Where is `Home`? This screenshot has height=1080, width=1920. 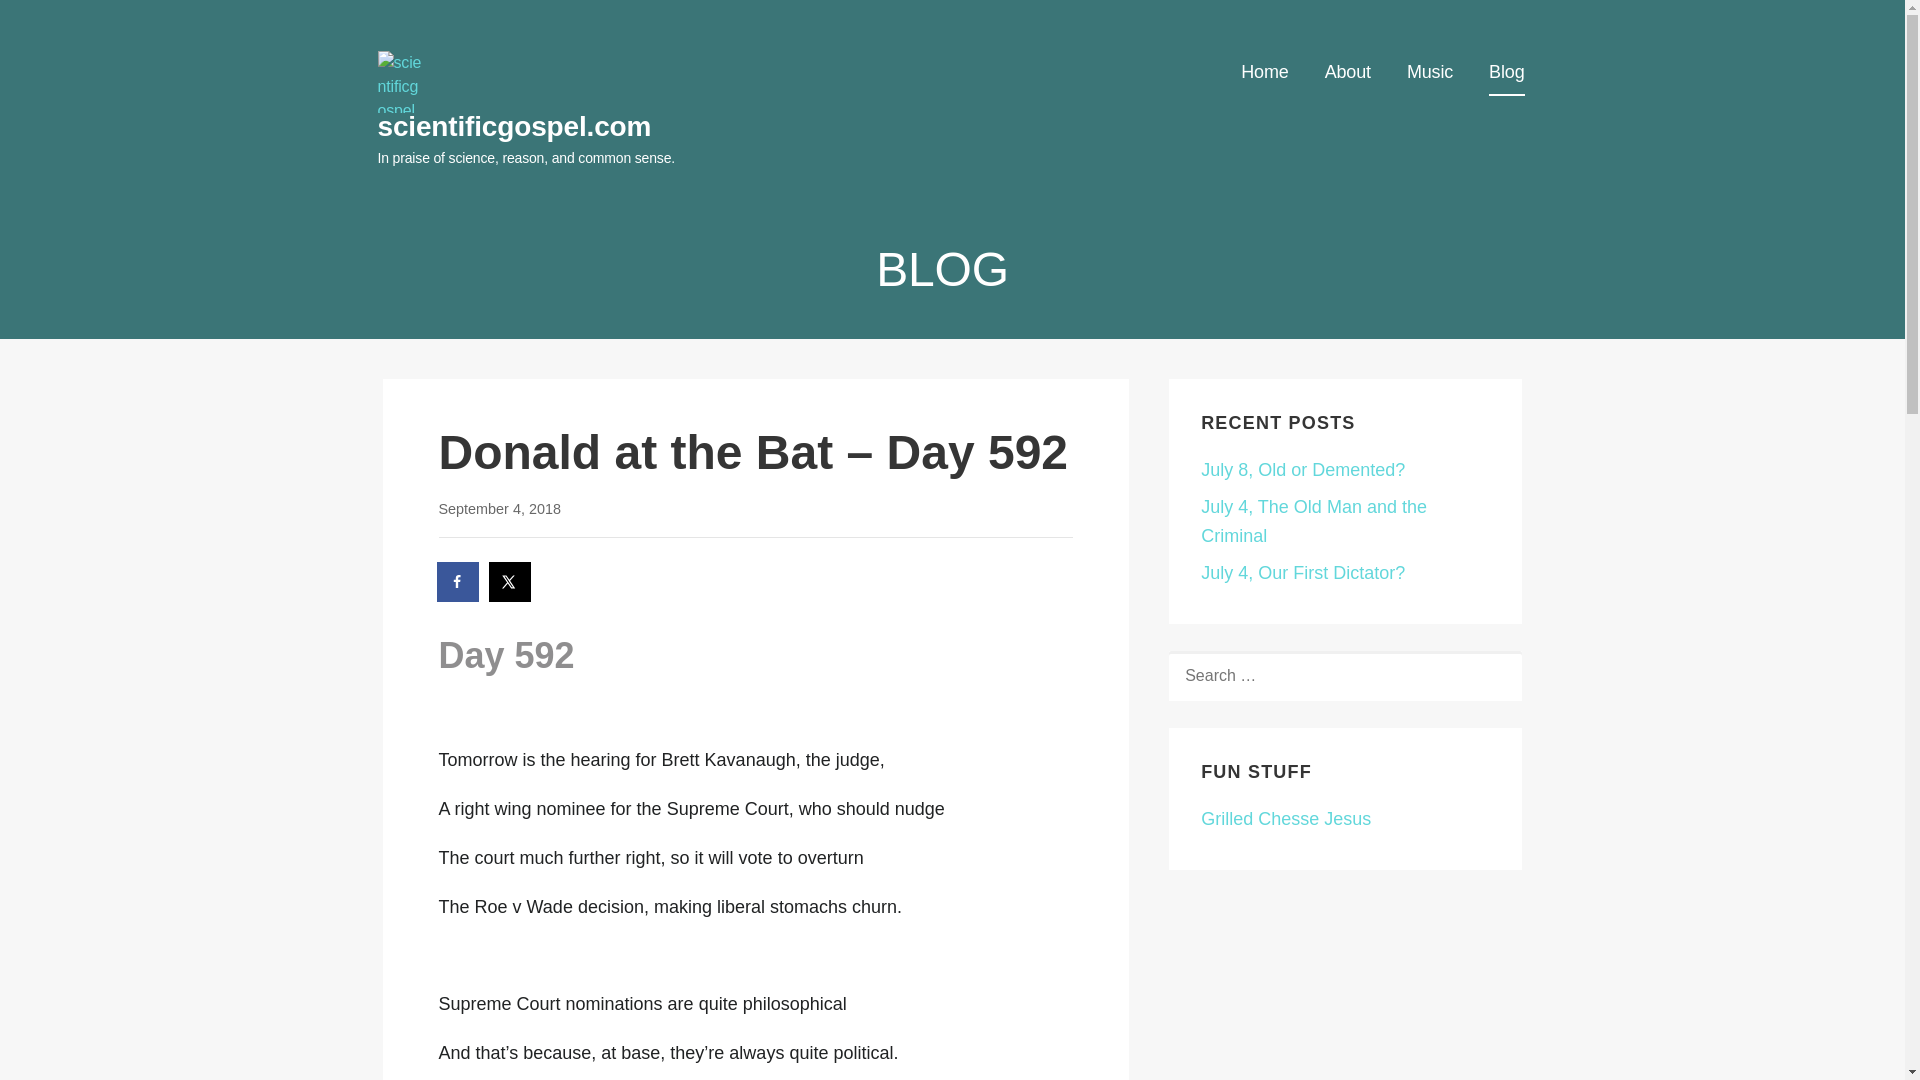 Home is located at coordinates (1264, 73).